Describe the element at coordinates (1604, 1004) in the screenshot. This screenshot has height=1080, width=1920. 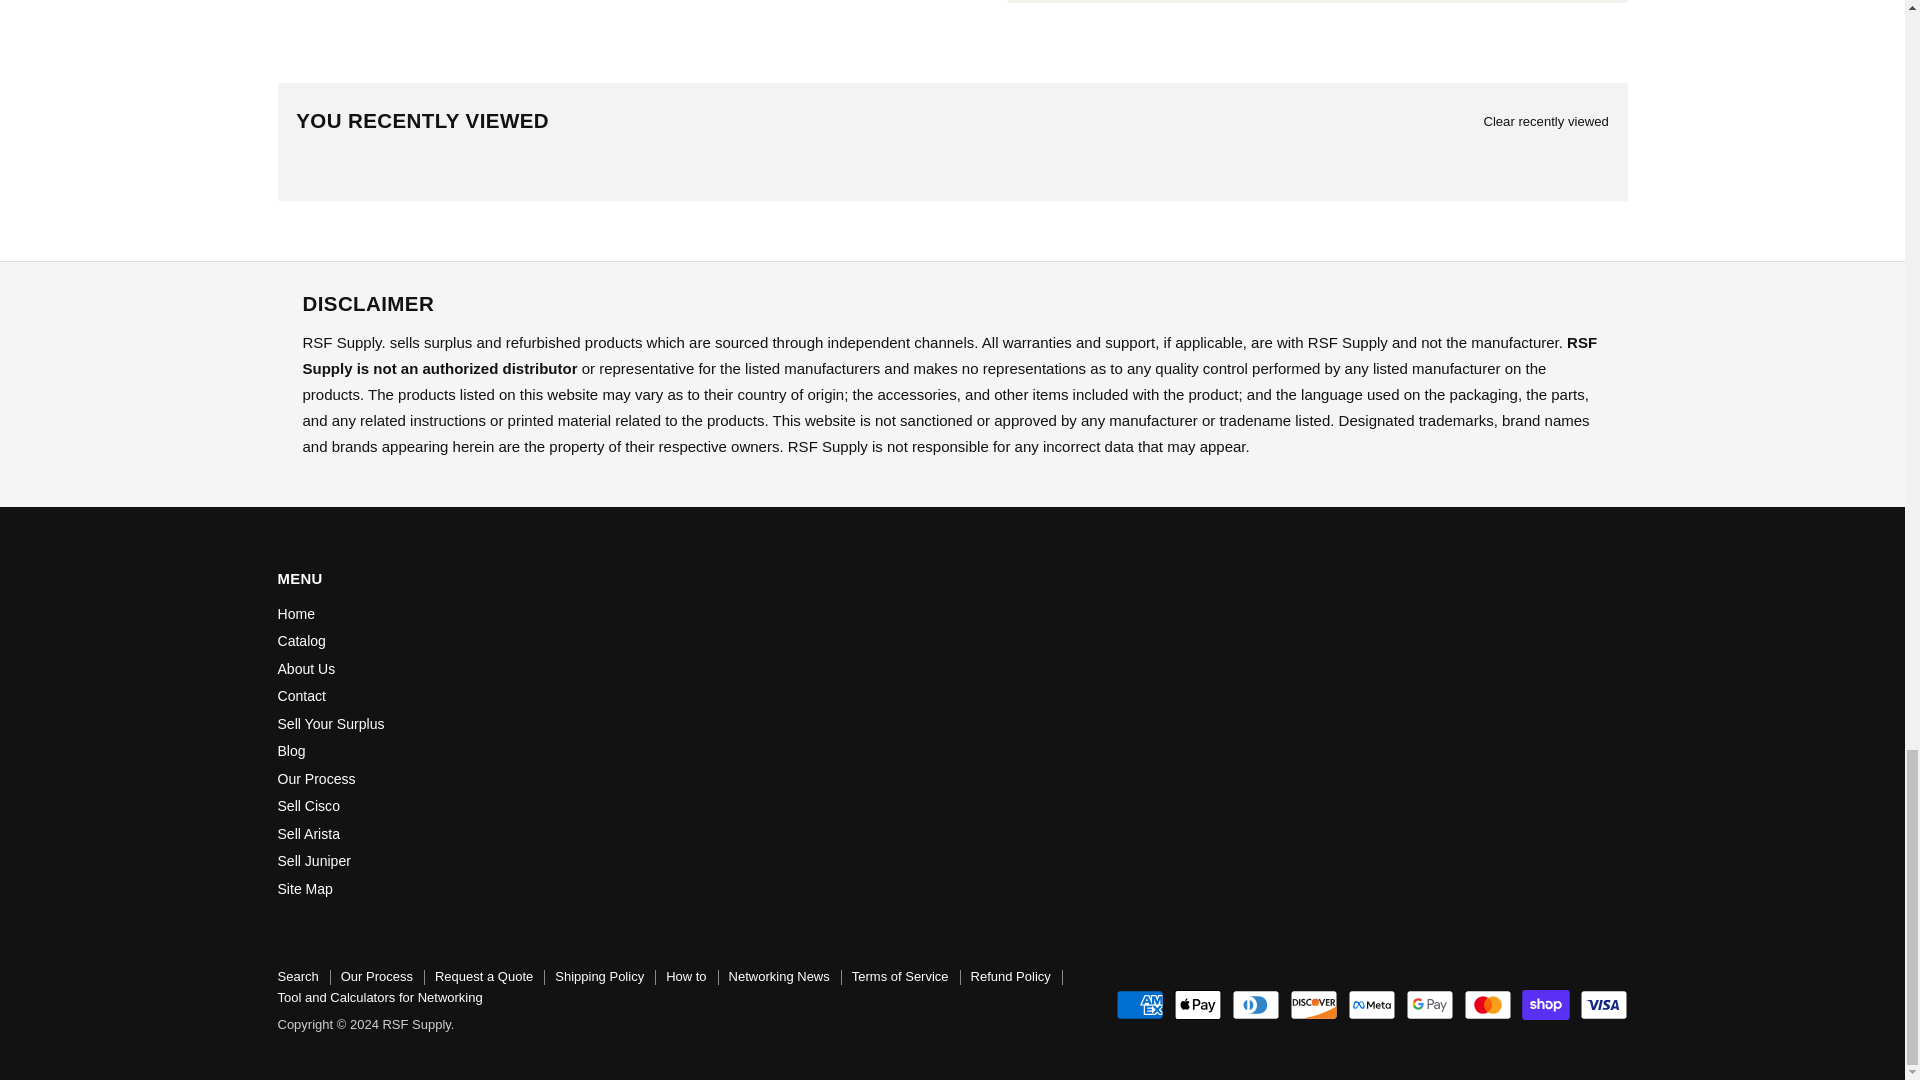
I see `Visa` at that location.